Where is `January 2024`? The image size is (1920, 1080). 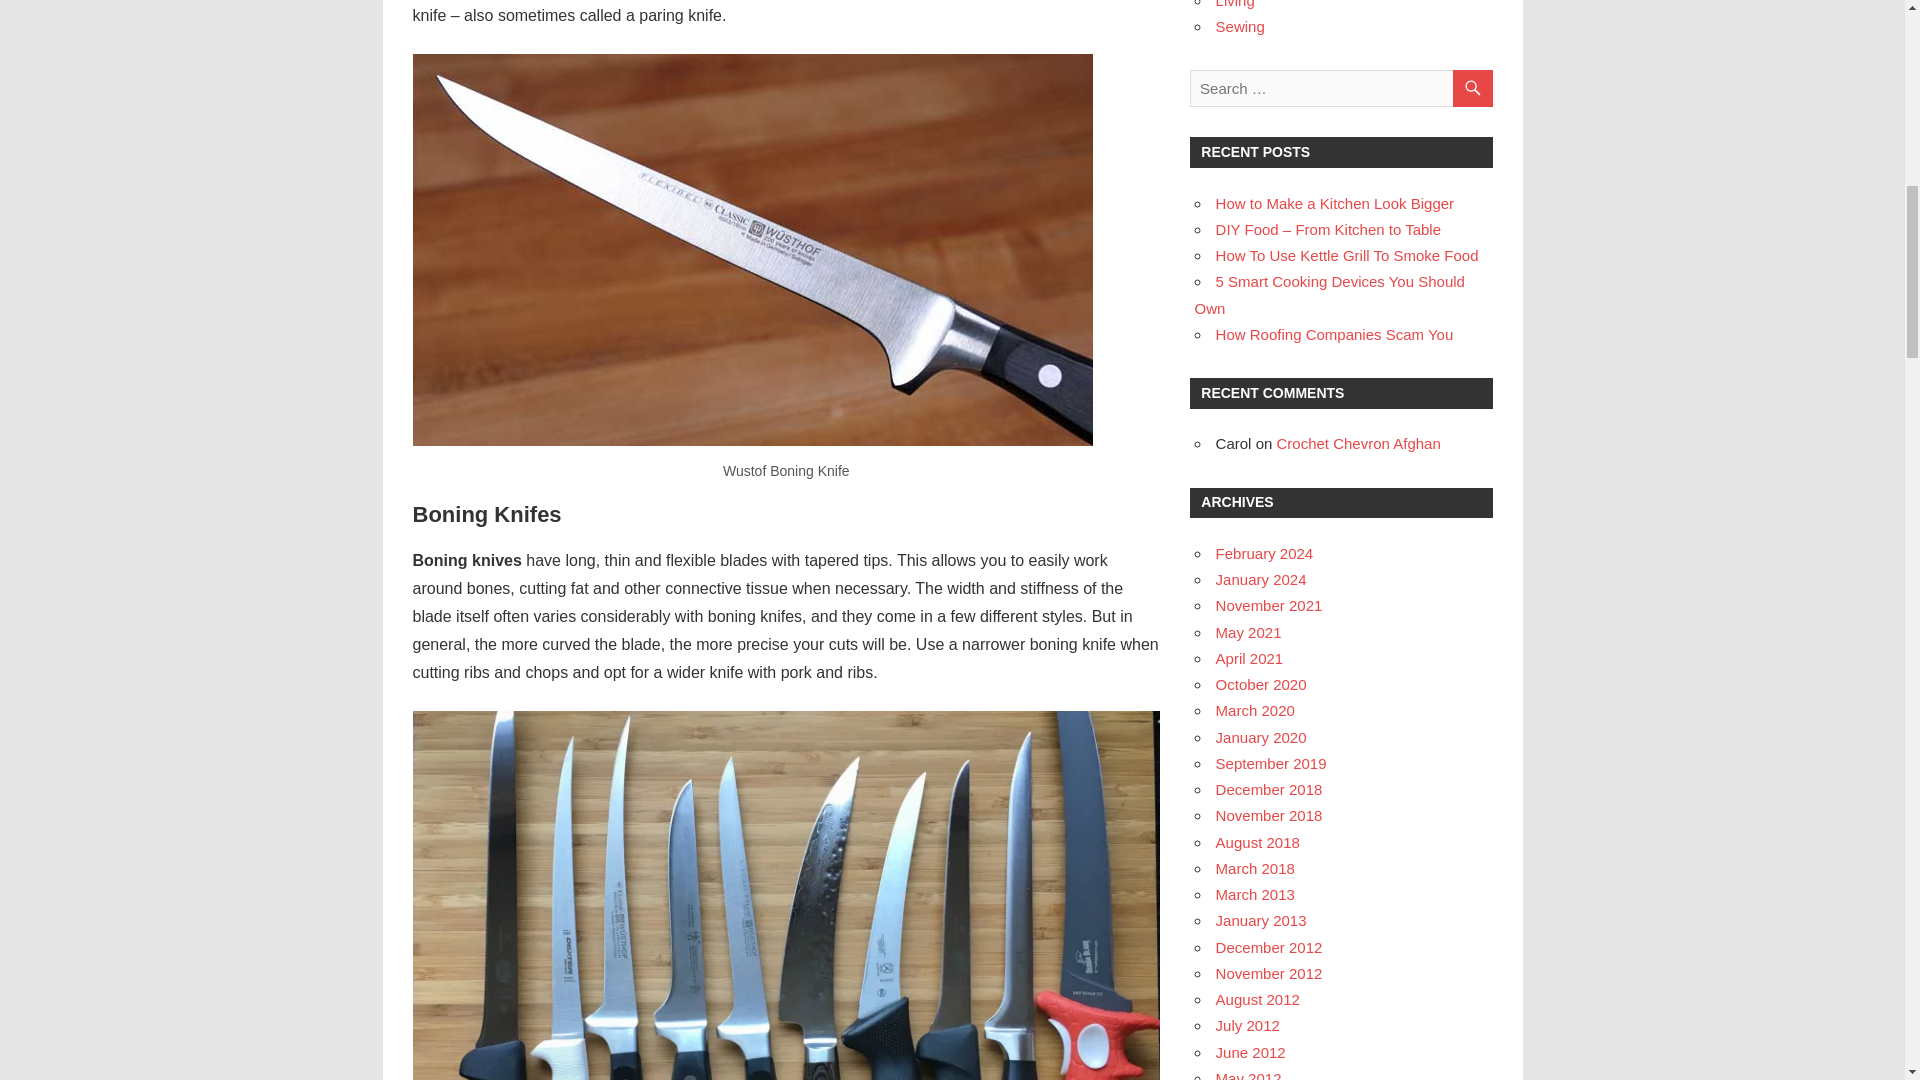 January 2024 is located at coordinates (1261, 579).